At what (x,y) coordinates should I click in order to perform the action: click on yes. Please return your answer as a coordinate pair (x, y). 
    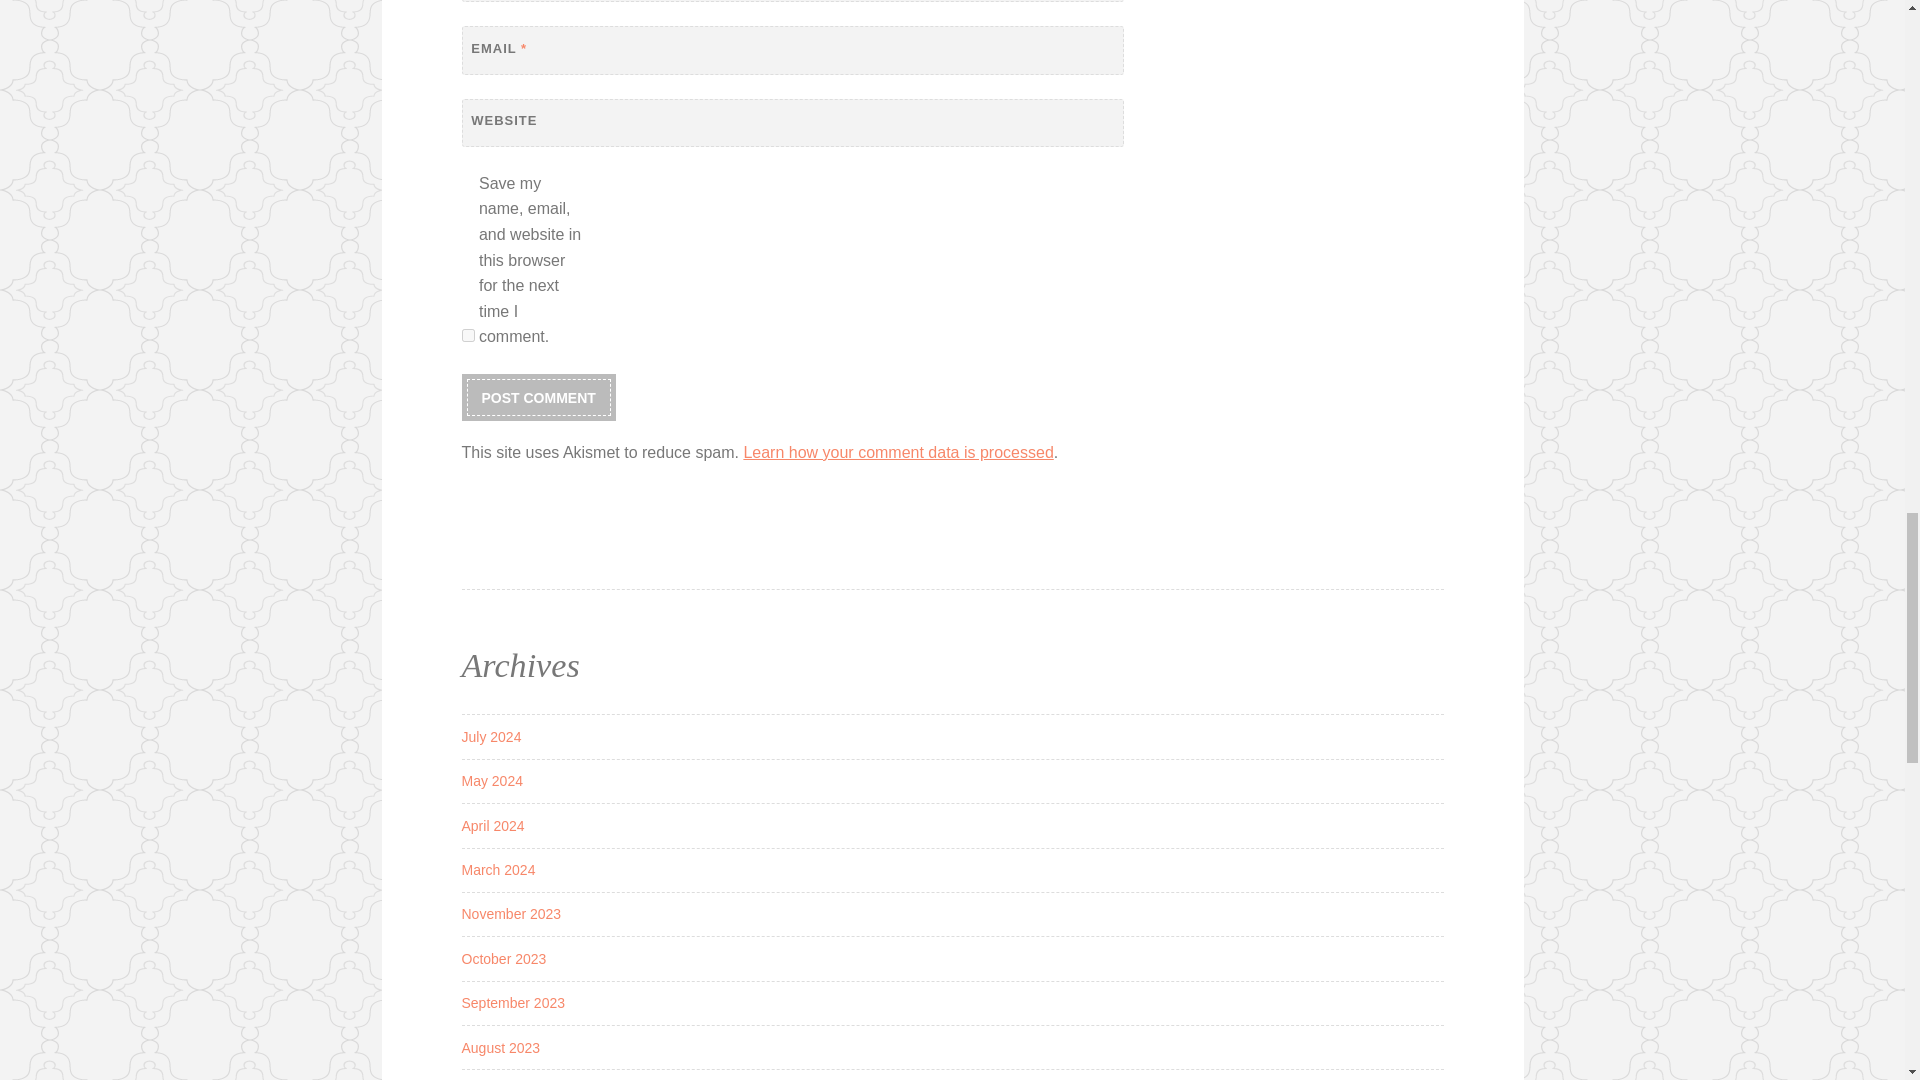
    Looking at the image, I should click on (468, 336).